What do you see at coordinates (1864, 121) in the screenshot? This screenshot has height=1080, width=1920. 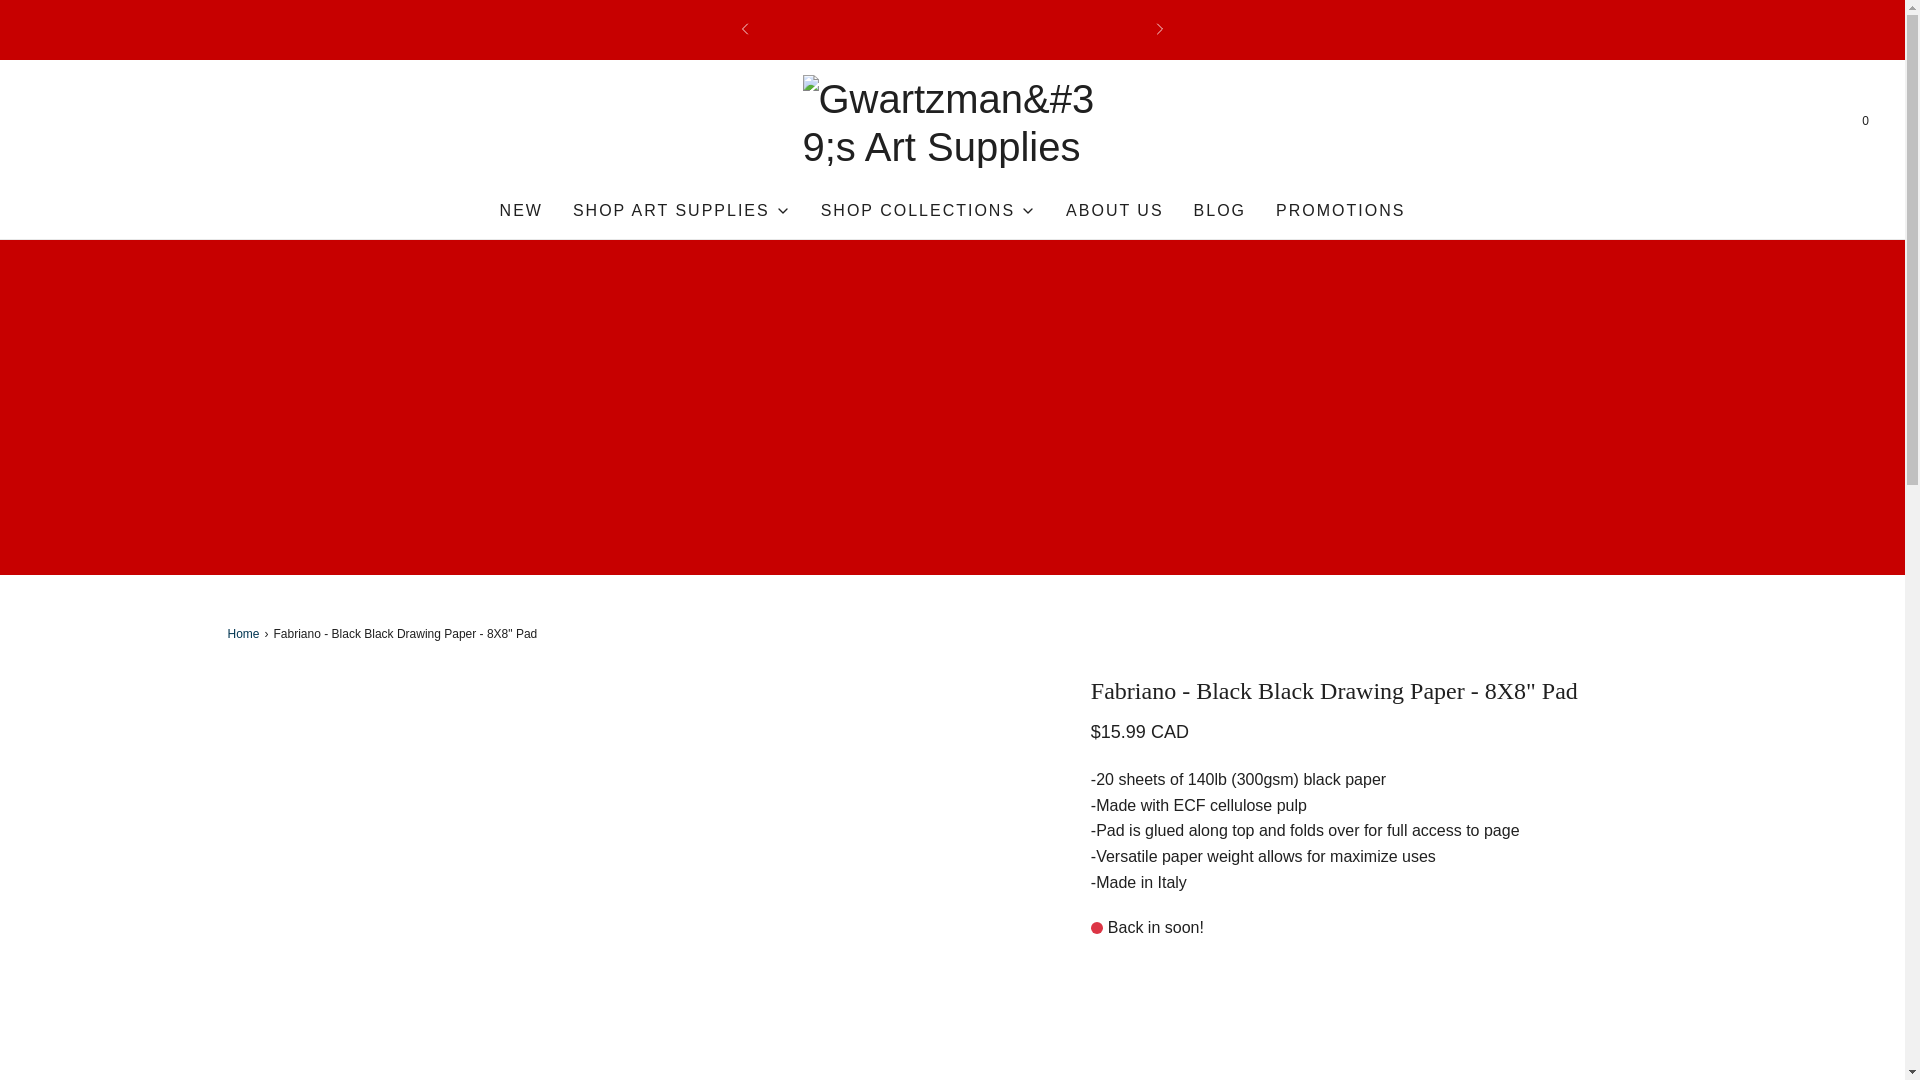 I see `0` at bounding box center [1864, 121].